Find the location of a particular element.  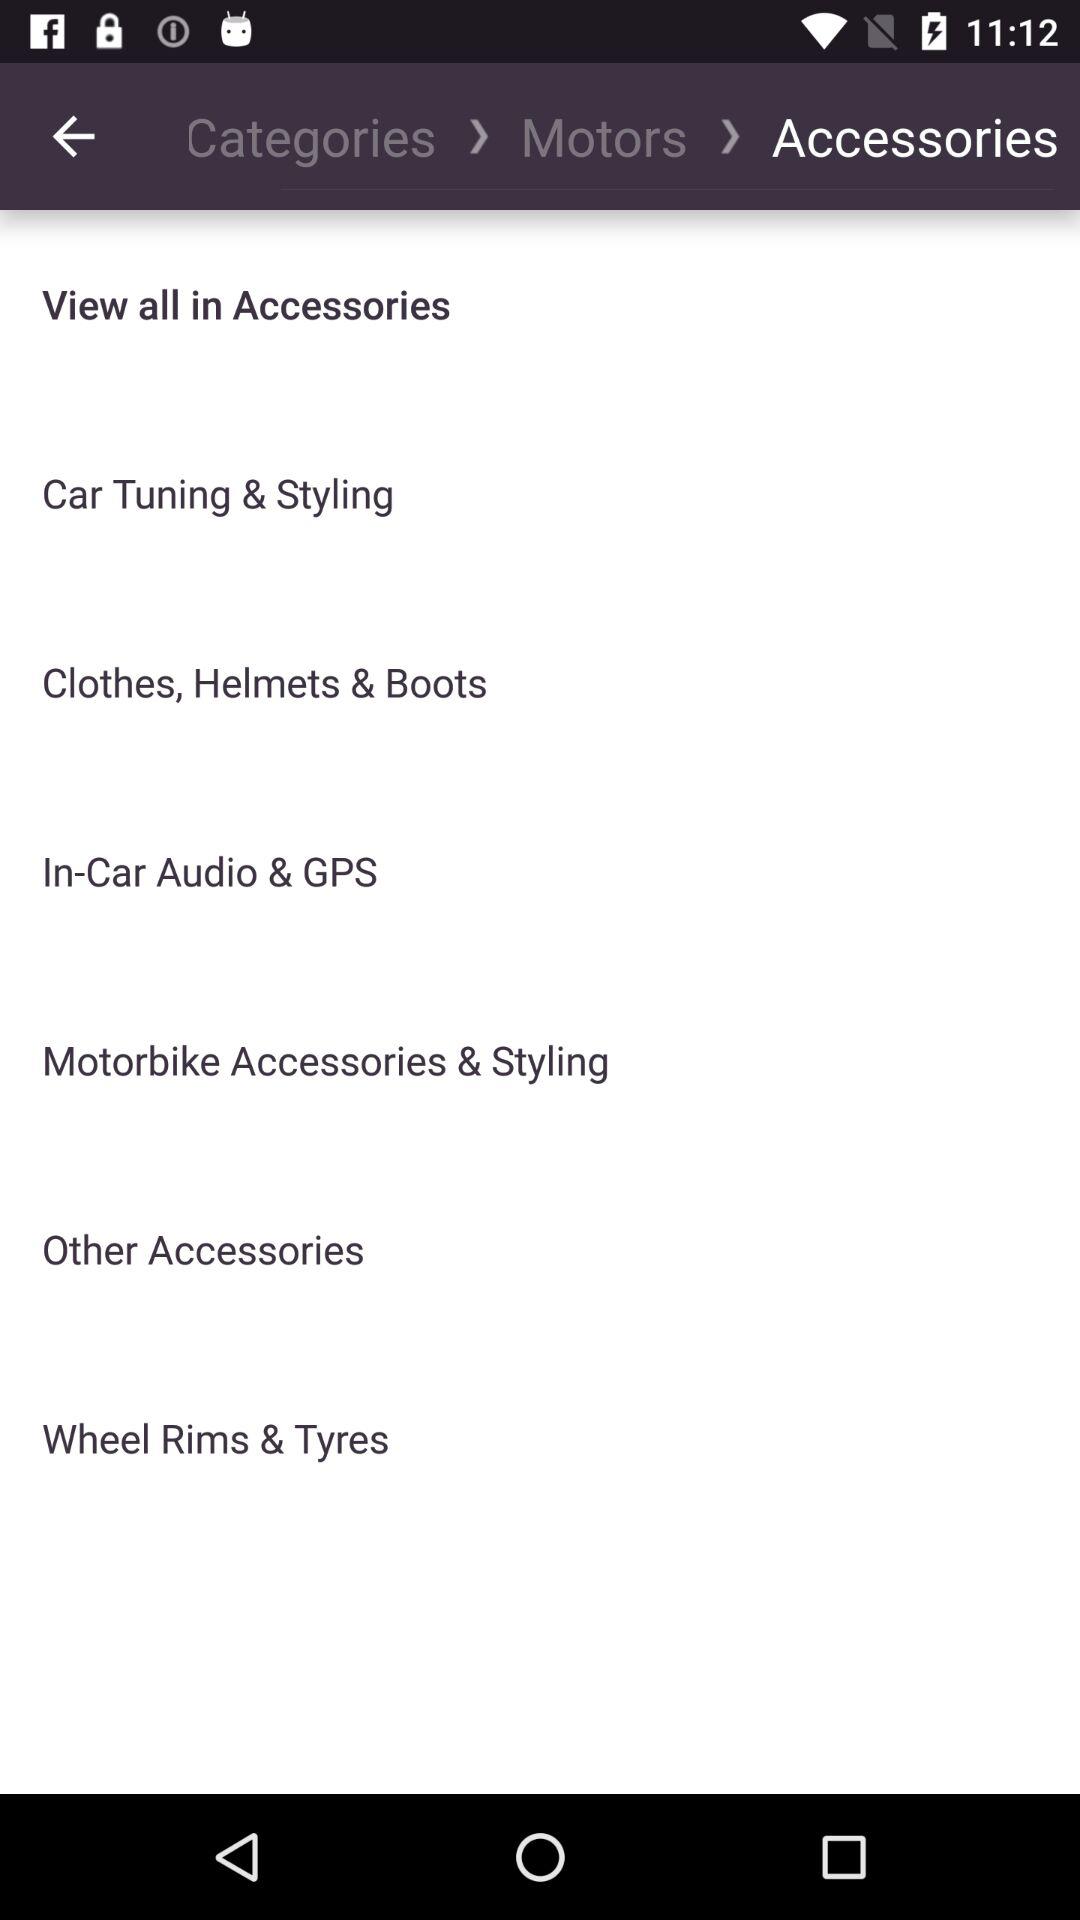

choose the motorbike accessories & styling item is located at coordinates (326, 1060).